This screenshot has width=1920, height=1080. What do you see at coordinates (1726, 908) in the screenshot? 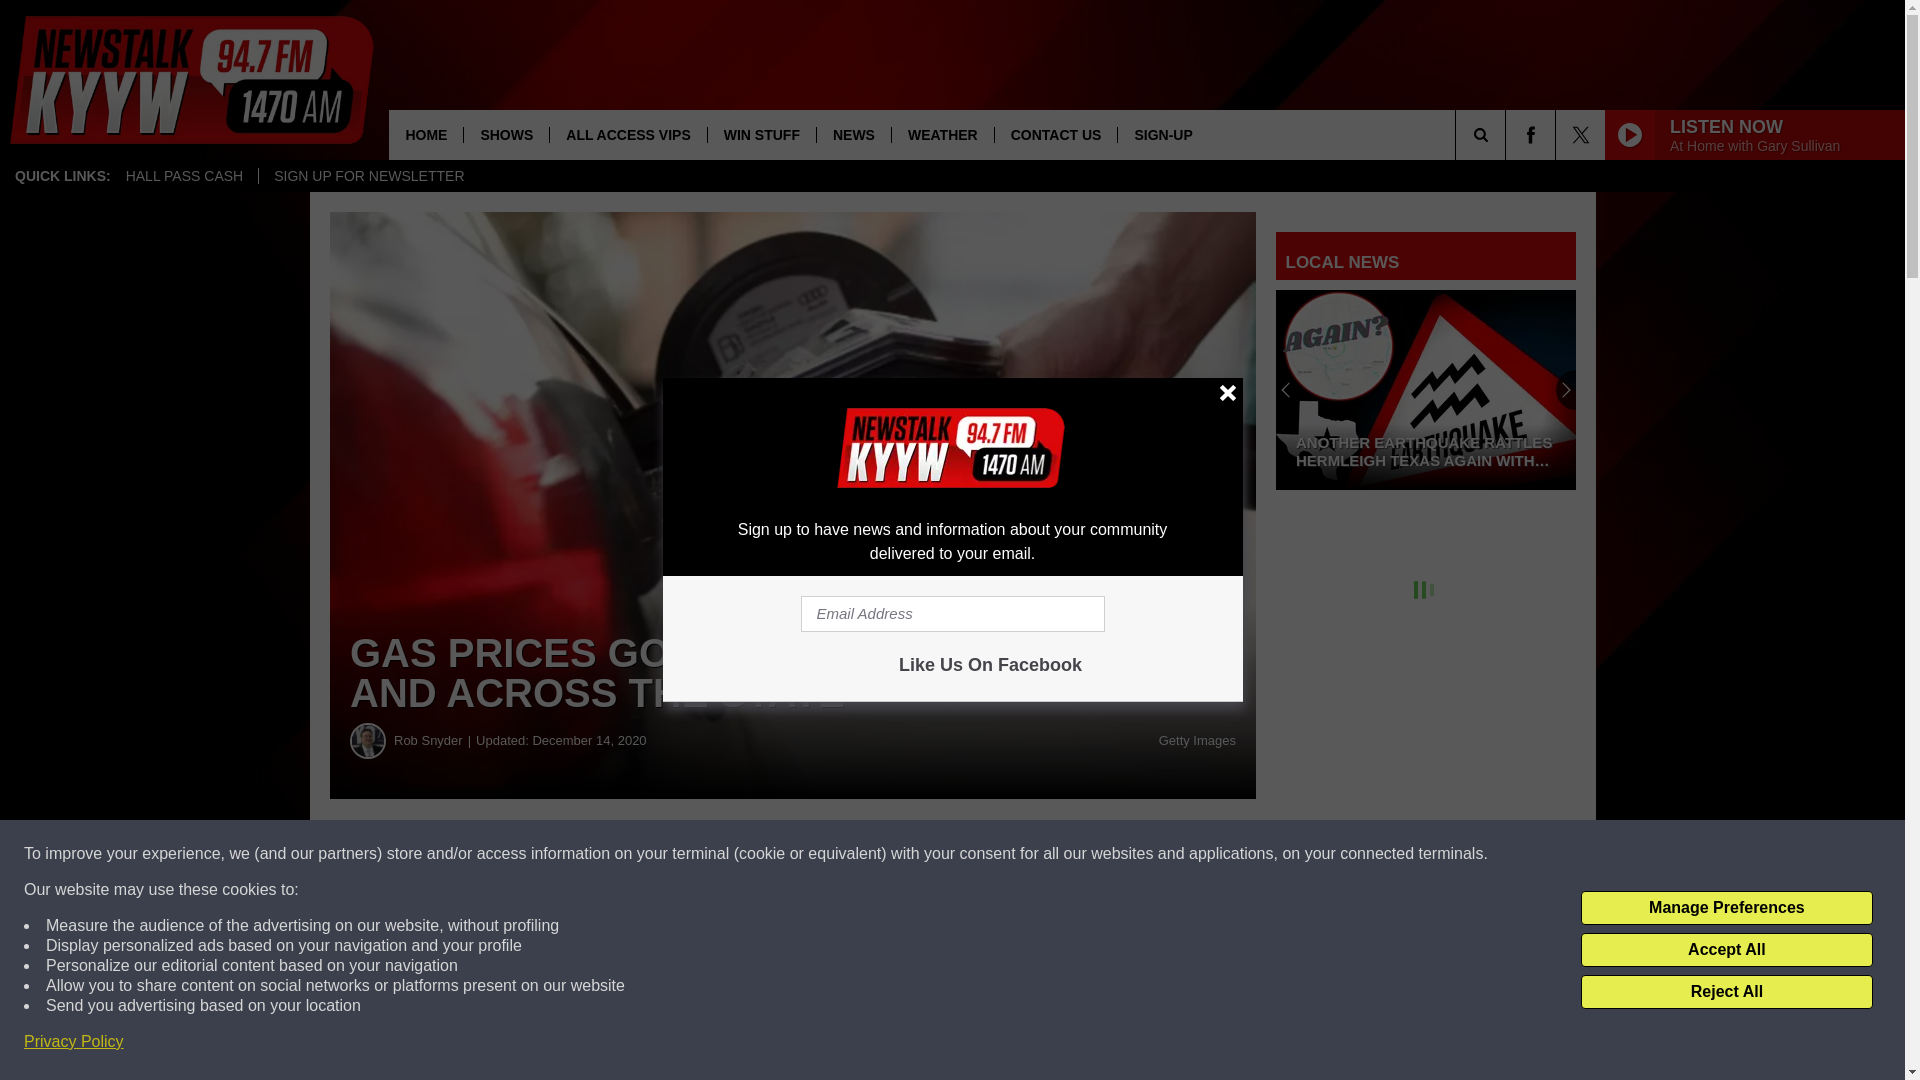
I see `Manage Preferences` at bounding box center [1726, 908].